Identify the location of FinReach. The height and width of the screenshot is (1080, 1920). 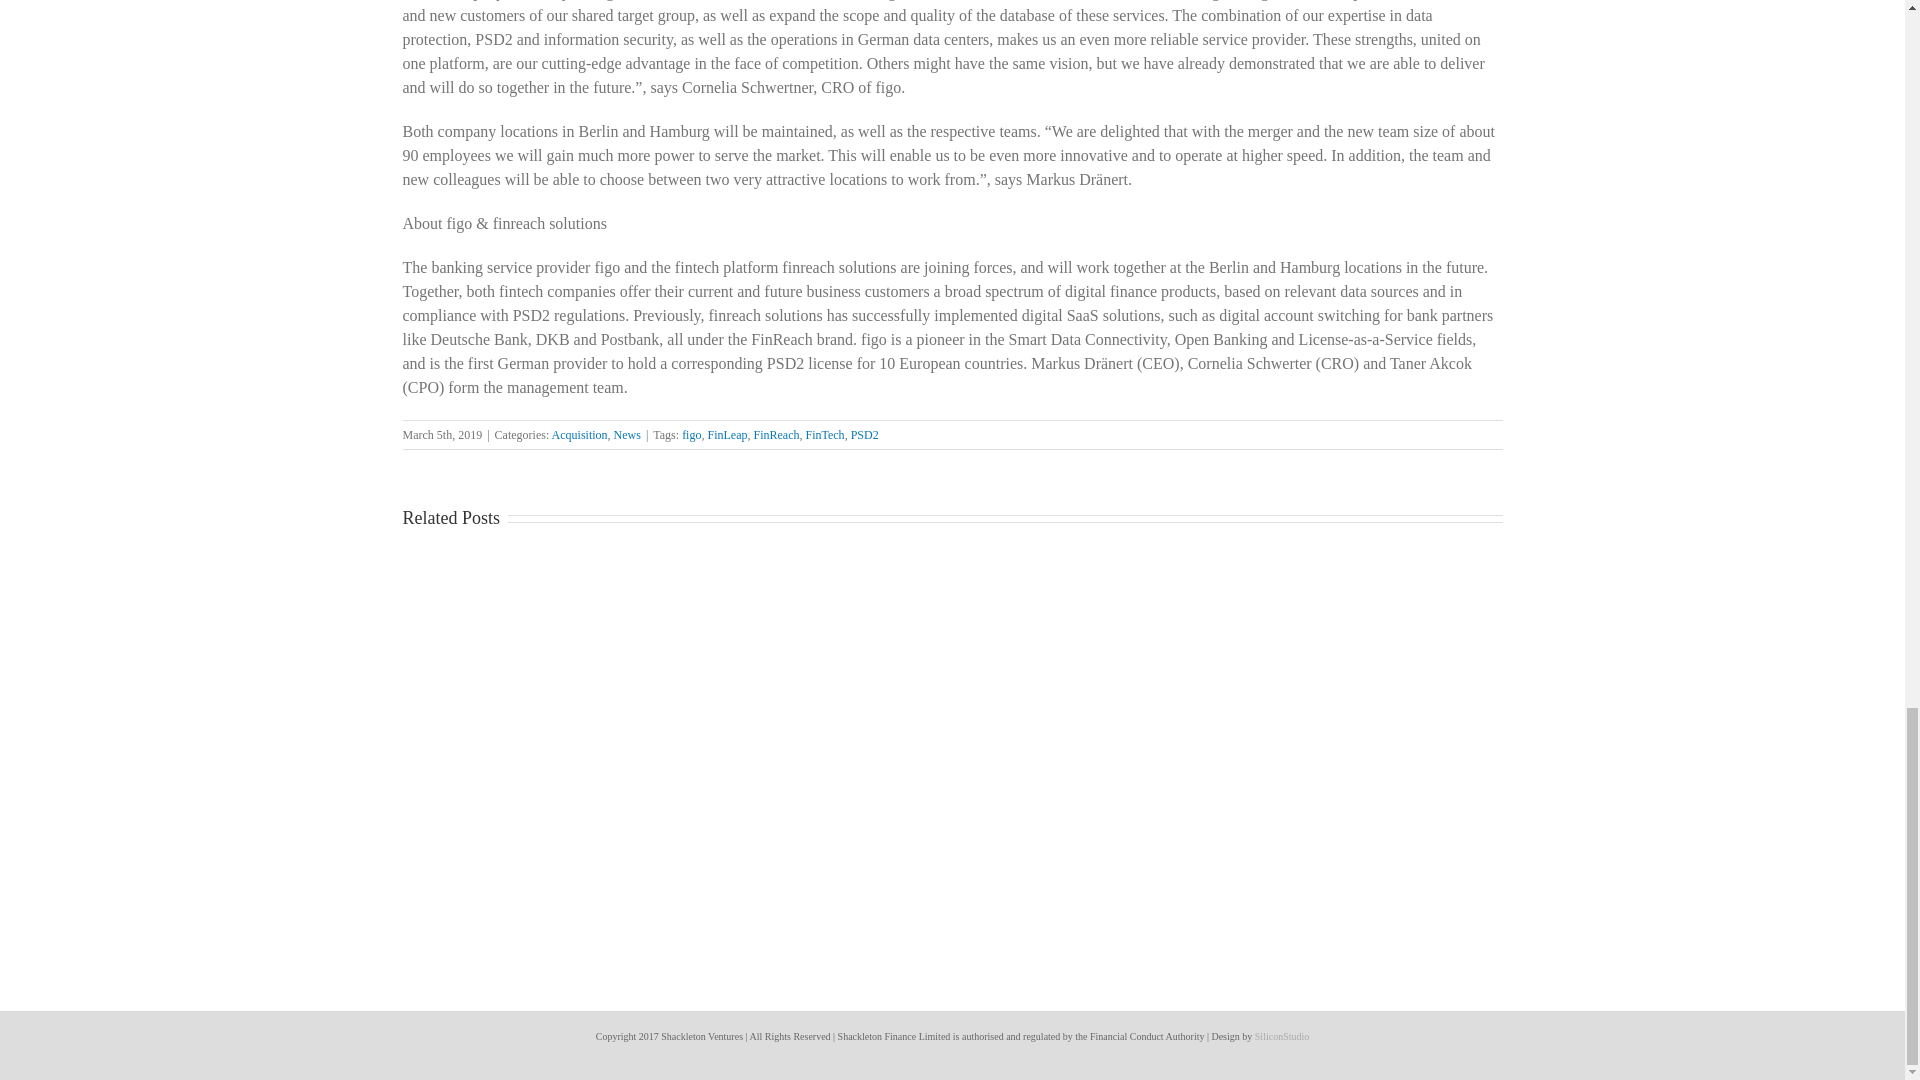
(775, 434).